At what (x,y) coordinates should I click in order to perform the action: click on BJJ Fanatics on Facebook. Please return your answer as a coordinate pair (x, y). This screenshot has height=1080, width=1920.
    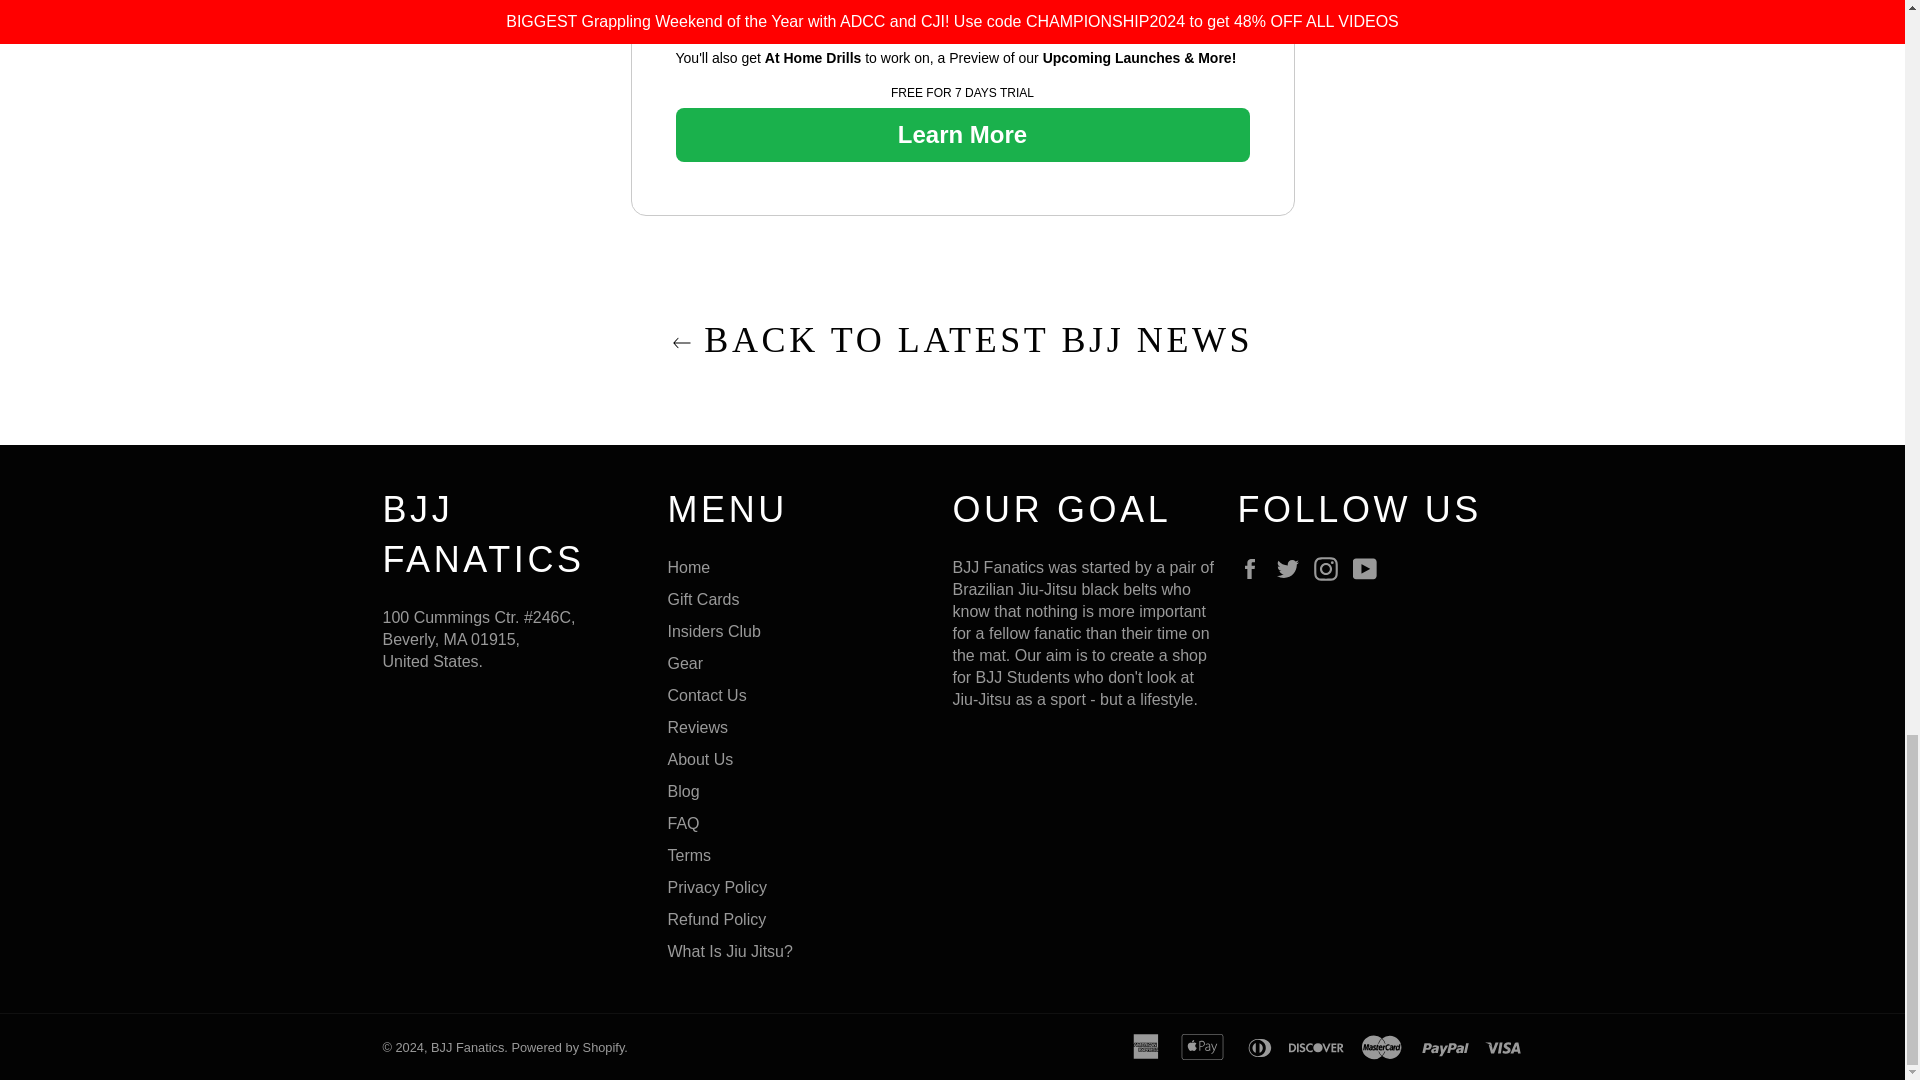
    Looking at the image, I should click on (1254, 569).